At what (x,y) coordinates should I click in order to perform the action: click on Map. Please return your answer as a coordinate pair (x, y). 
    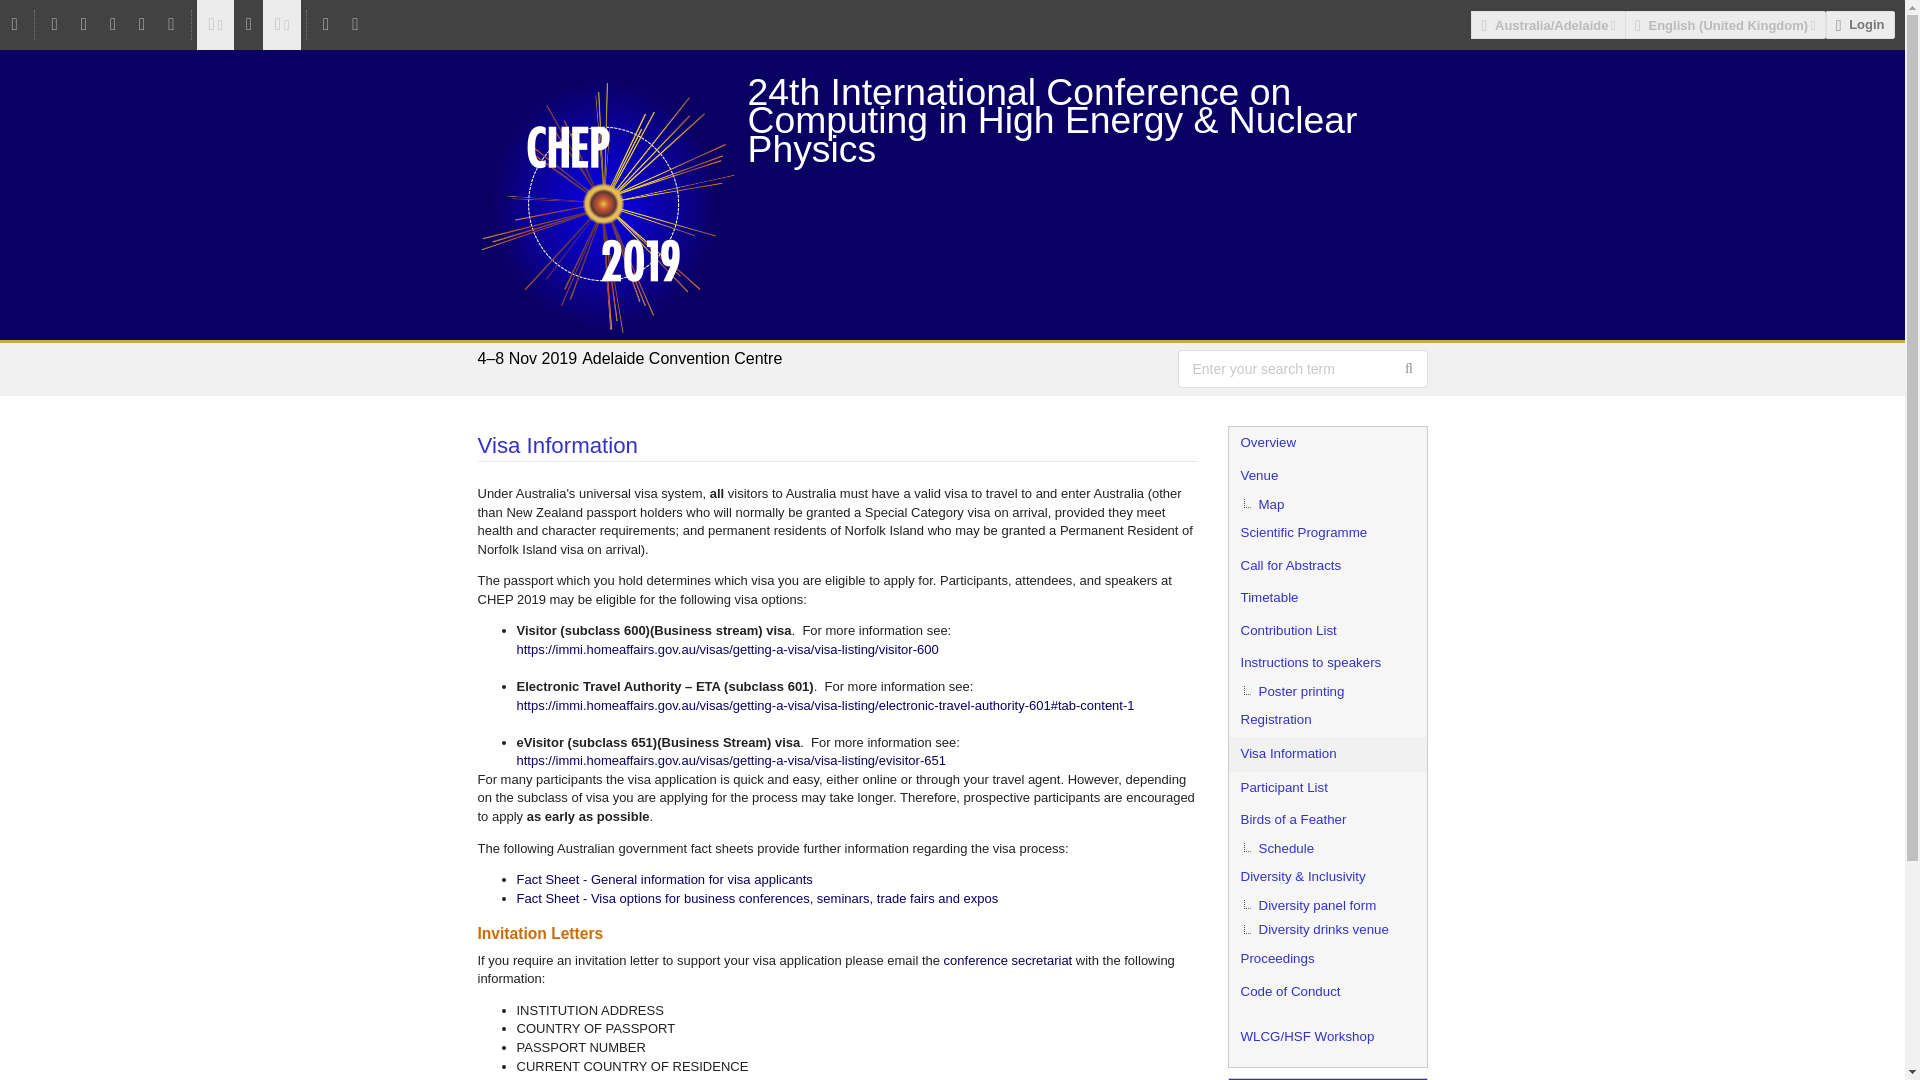
    Looking at the image, I should click on (1327, 504).